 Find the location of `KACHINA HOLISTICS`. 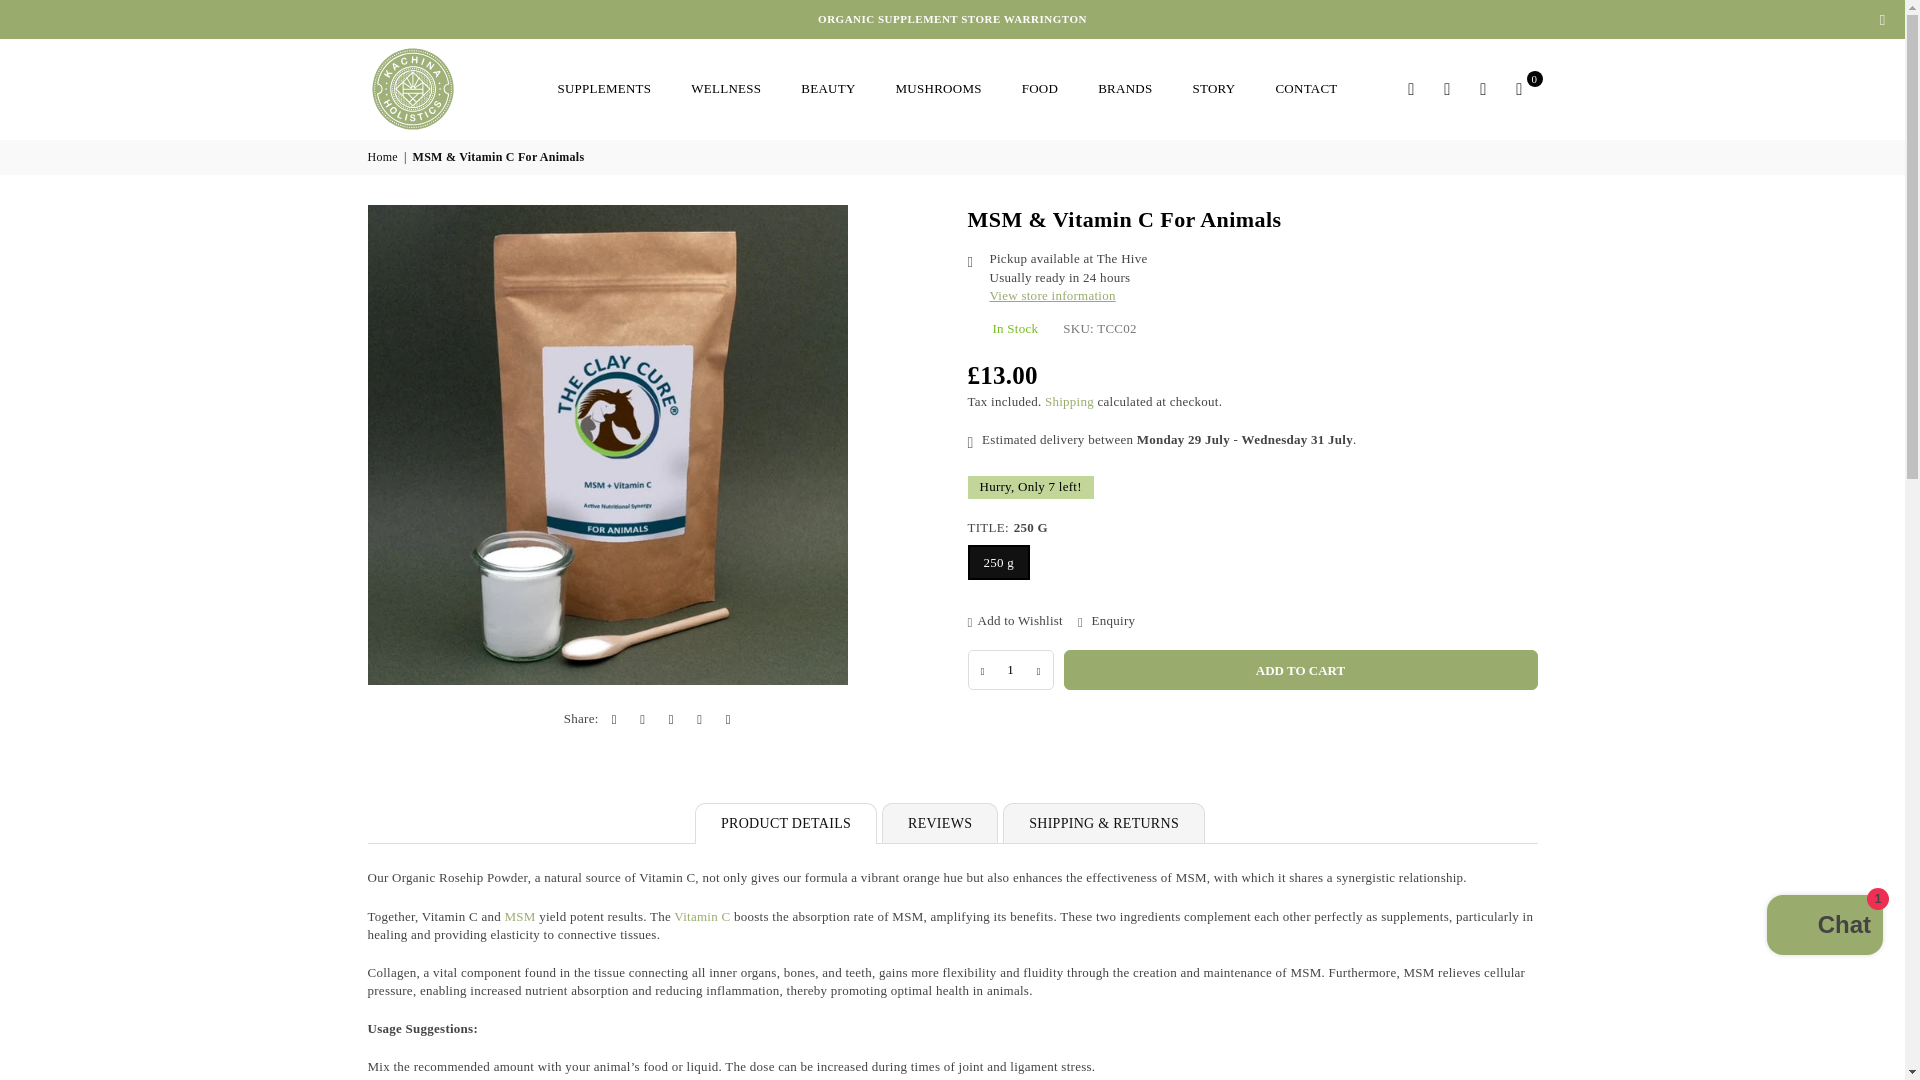

KACHINA HOLISTICS is located at coordinates (452, 88).